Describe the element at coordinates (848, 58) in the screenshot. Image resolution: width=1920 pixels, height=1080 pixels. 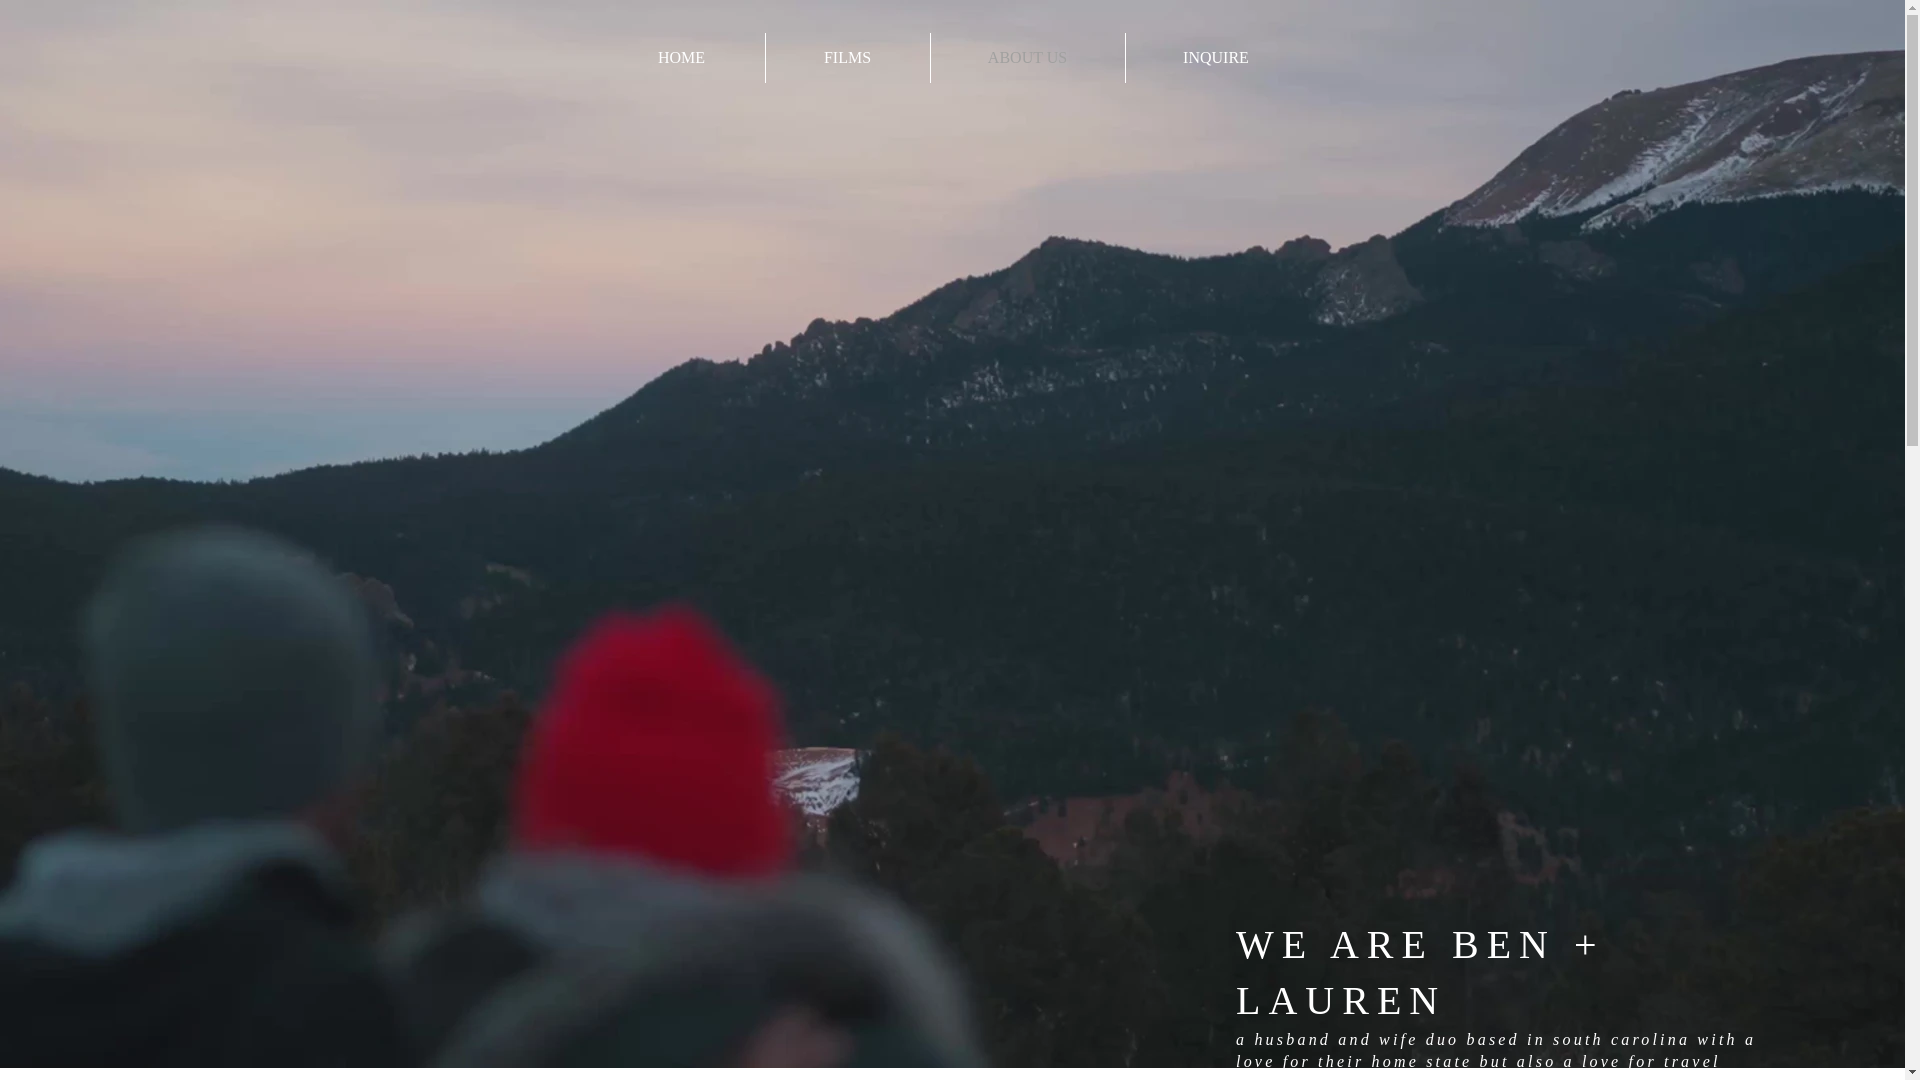
I see `FILMS` at that location.